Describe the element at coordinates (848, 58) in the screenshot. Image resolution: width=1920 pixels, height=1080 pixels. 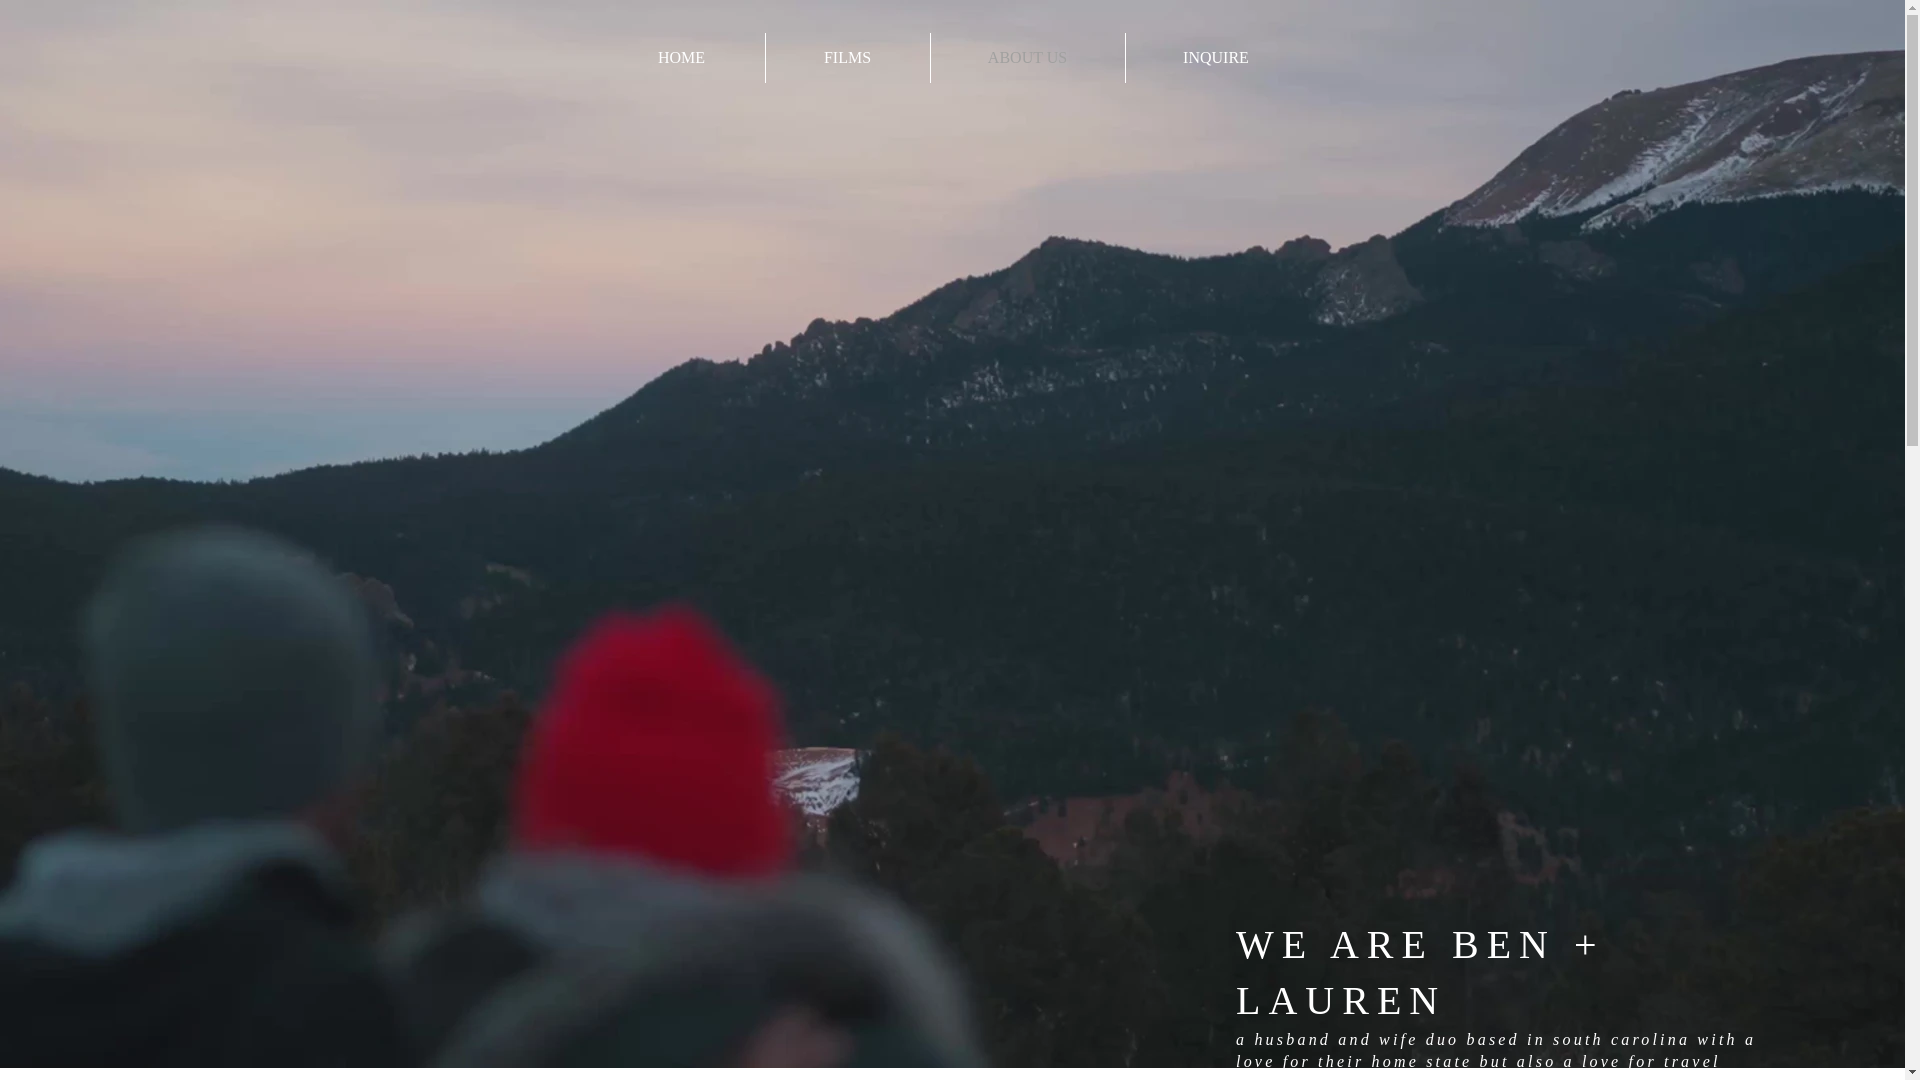
I see `FILMS` at that location.